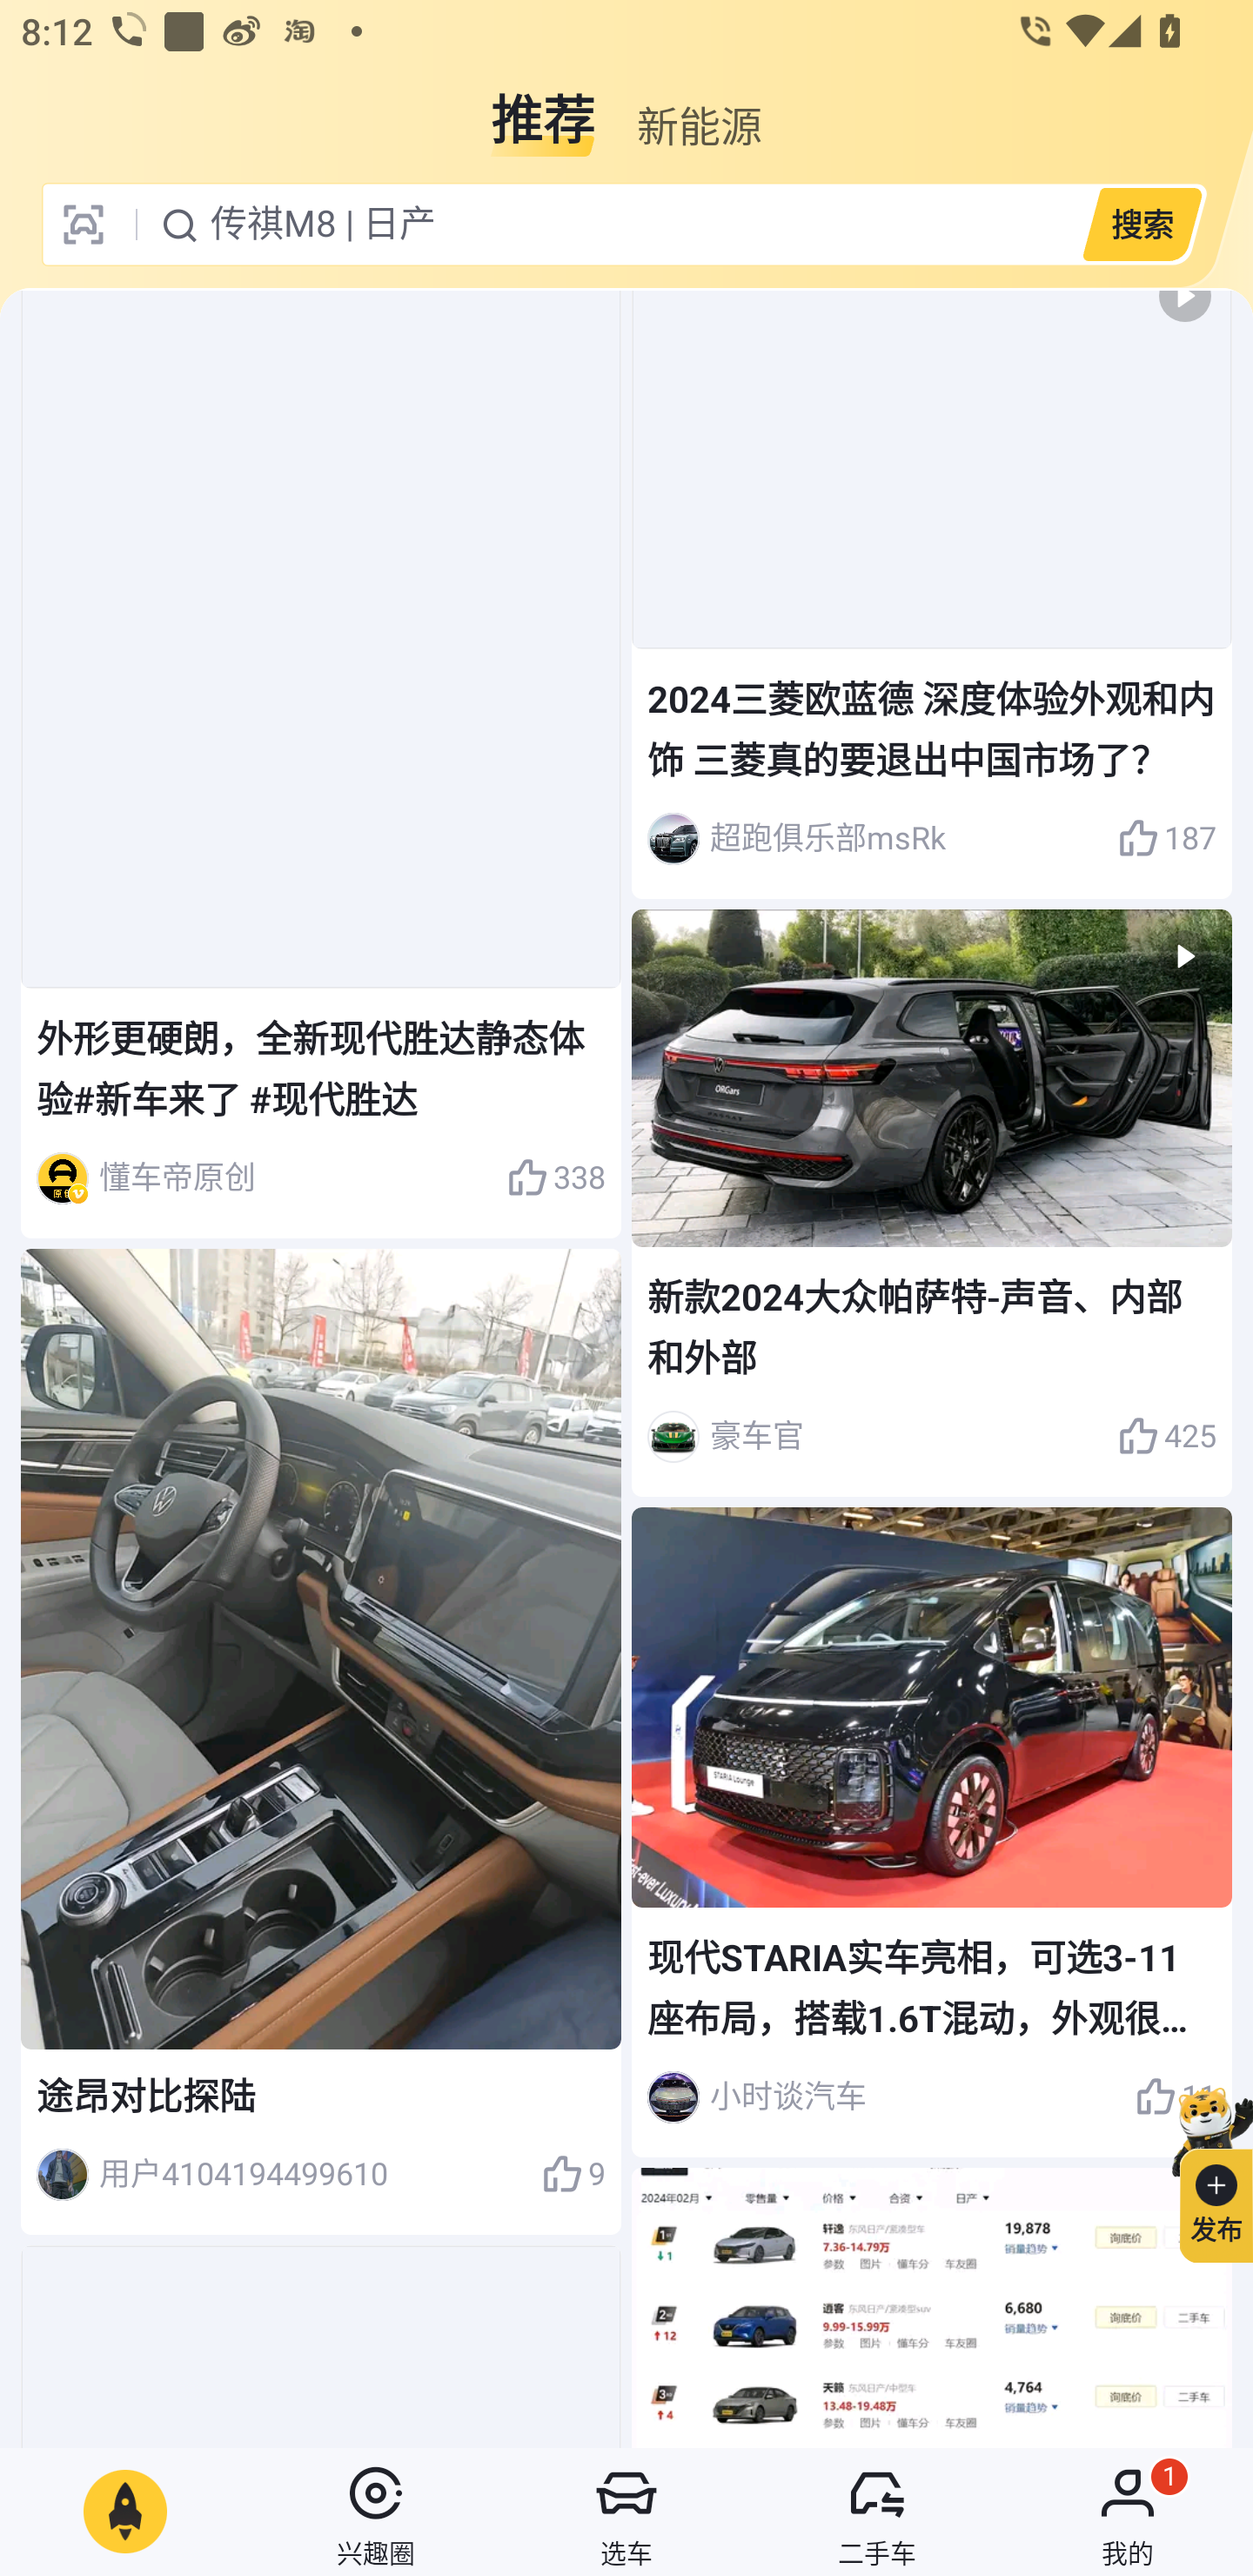 The image size is (1253, 2576). Describe the element at coordinates (931, 1203) in the screenshot. I see ` 新款2024大众帕萨特-声音、内部和外部 豪车官 425` at that location.